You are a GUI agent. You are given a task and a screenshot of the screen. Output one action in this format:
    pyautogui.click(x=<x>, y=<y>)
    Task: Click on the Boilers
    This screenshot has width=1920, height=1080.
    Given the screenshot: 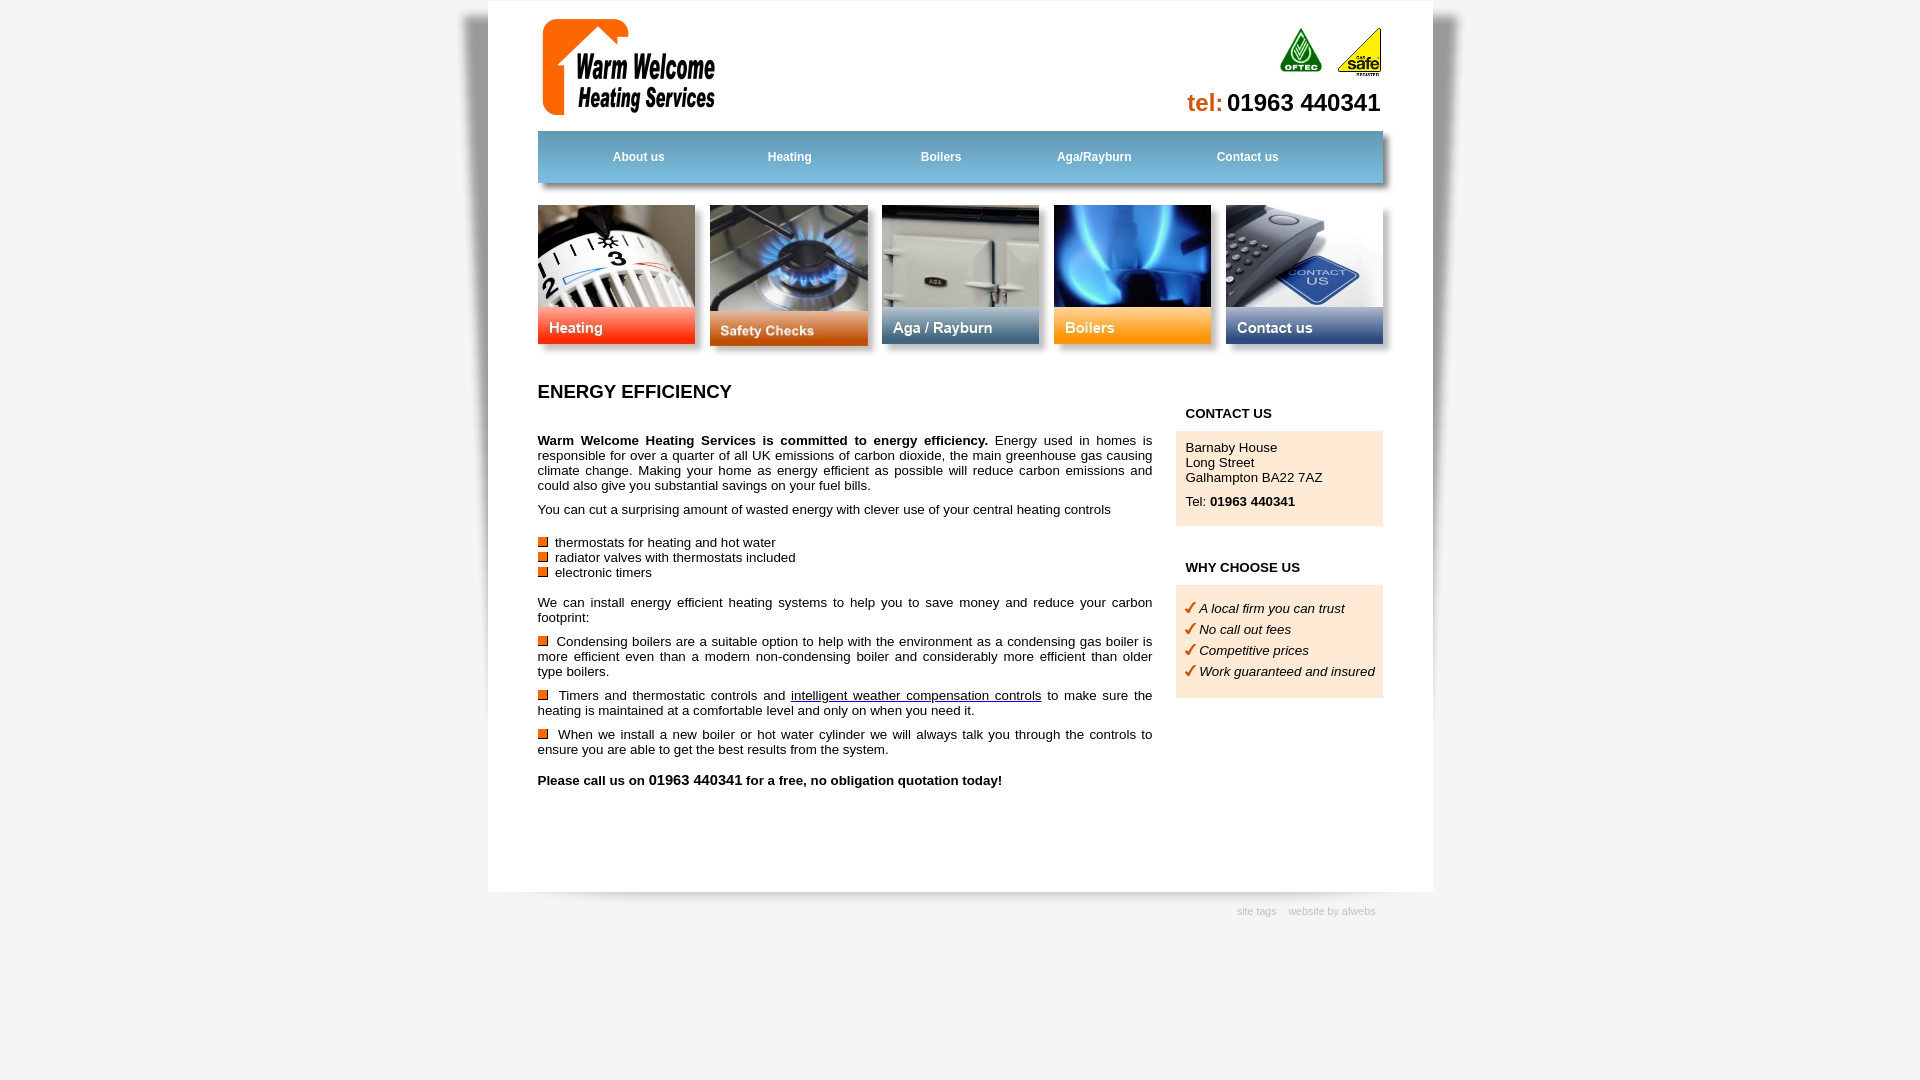 What is the action you would take?
    pyautogui.click(x=940, y=157)
    